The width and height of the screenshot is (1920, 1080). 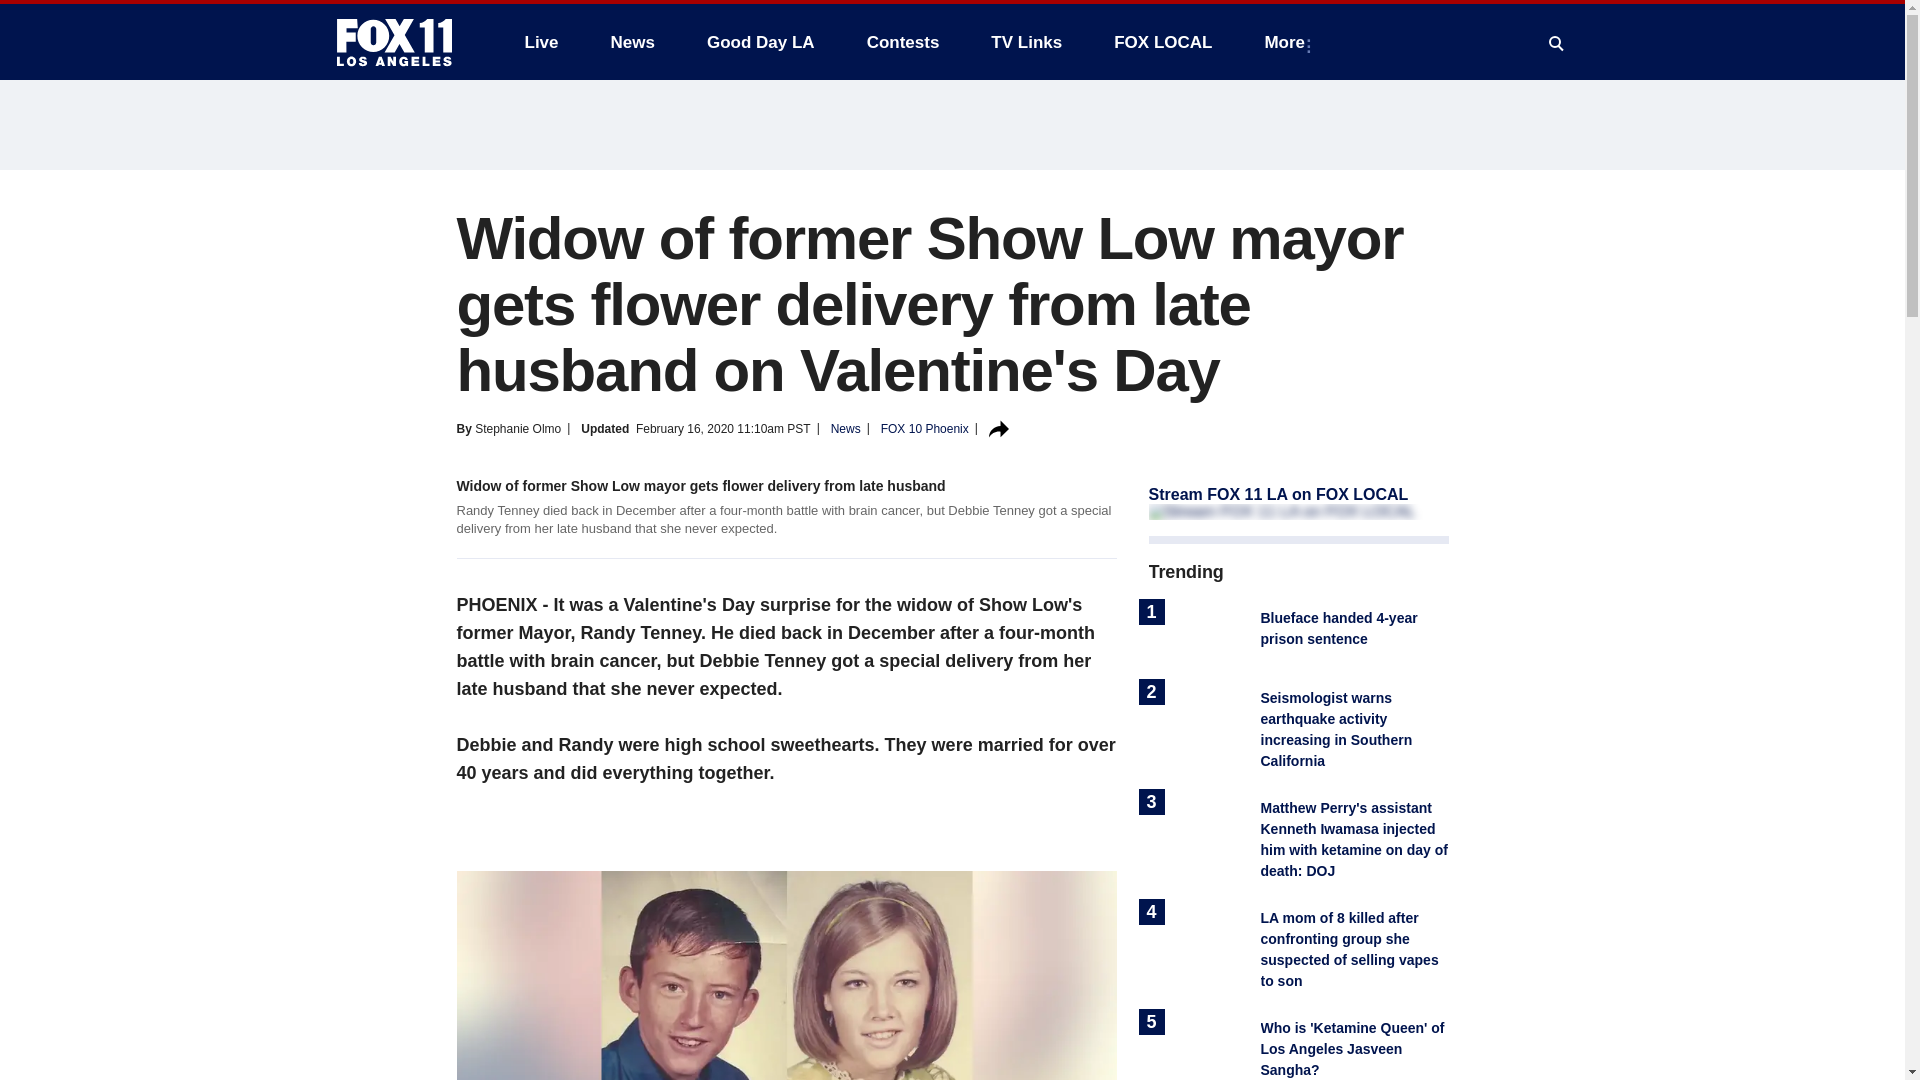 I want to click on Contests, so click(x=903, y=42).